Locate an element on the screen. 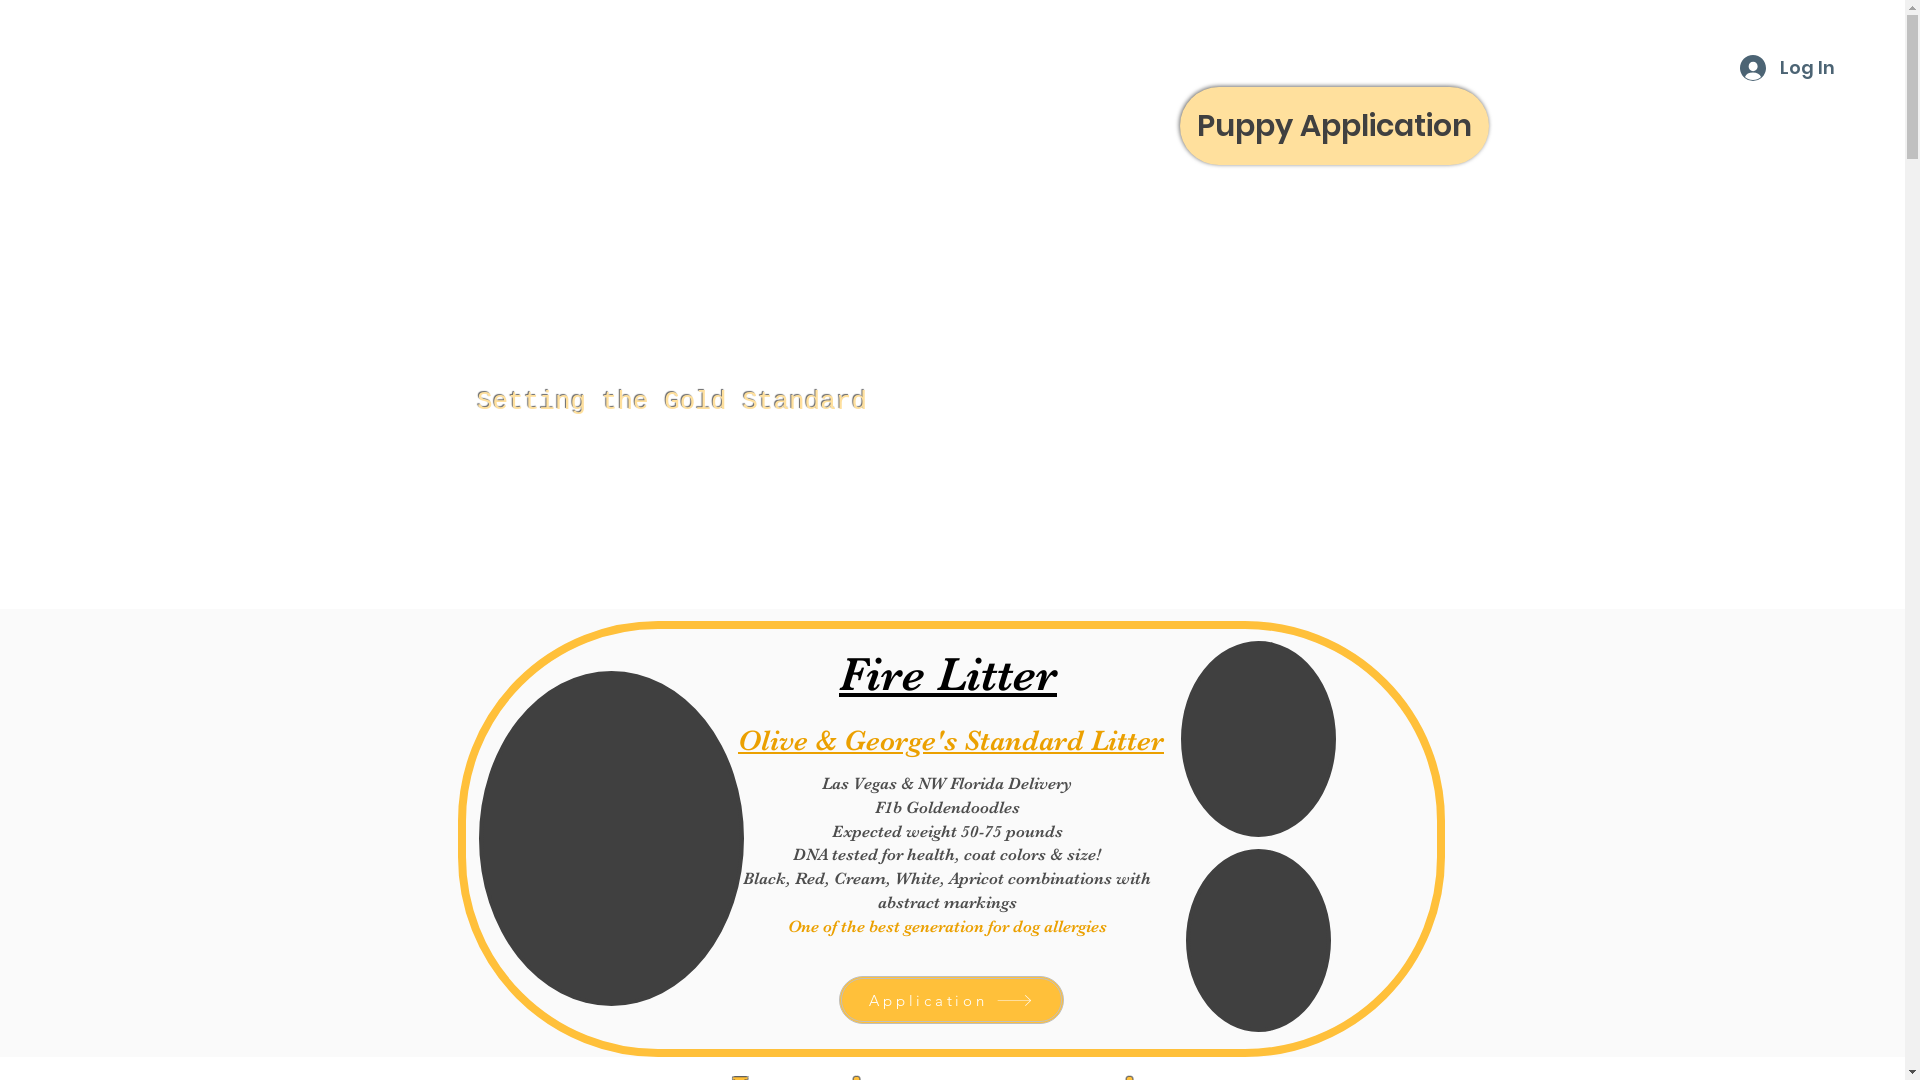 Image resolution: width=1920 pixels, height=1080 pixels. Log In is located at coordinates (1786, 68).